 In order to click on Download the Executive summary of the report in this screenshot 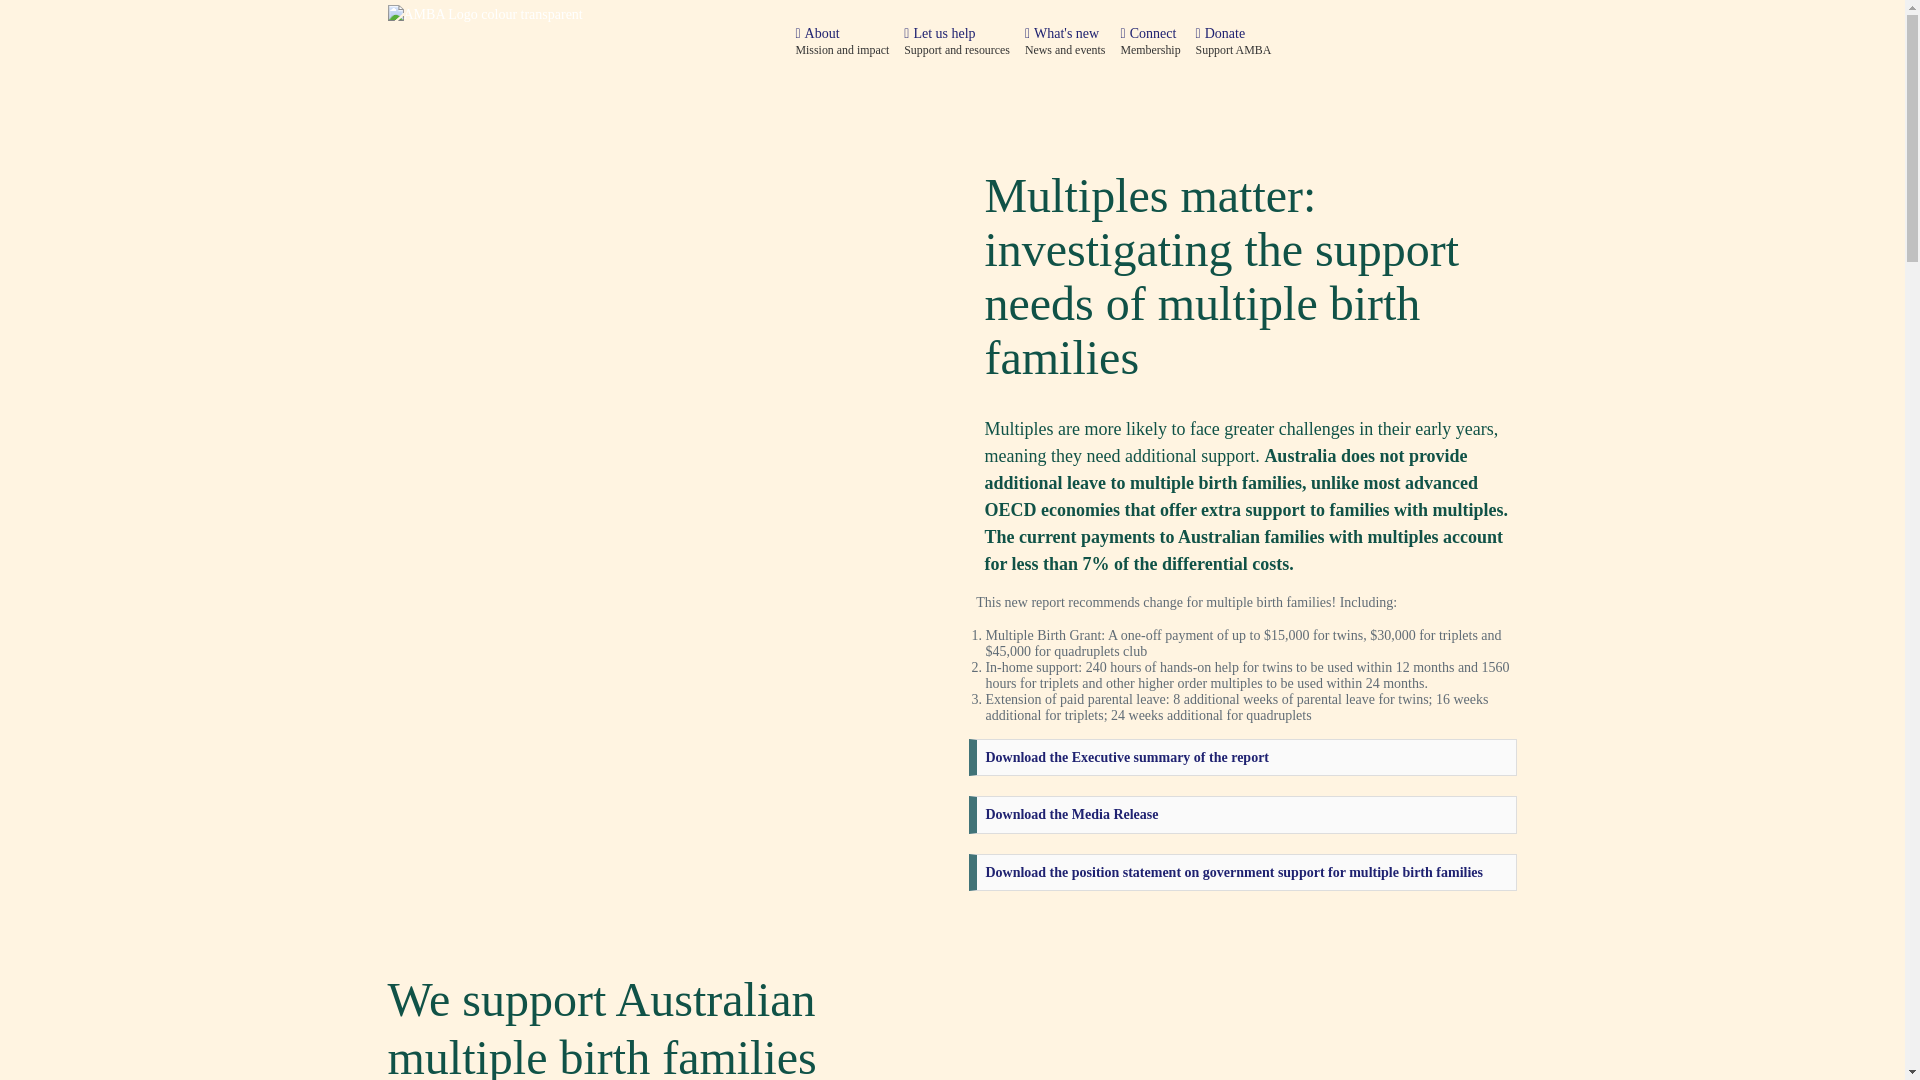, I will do `click(1127, 758)`.